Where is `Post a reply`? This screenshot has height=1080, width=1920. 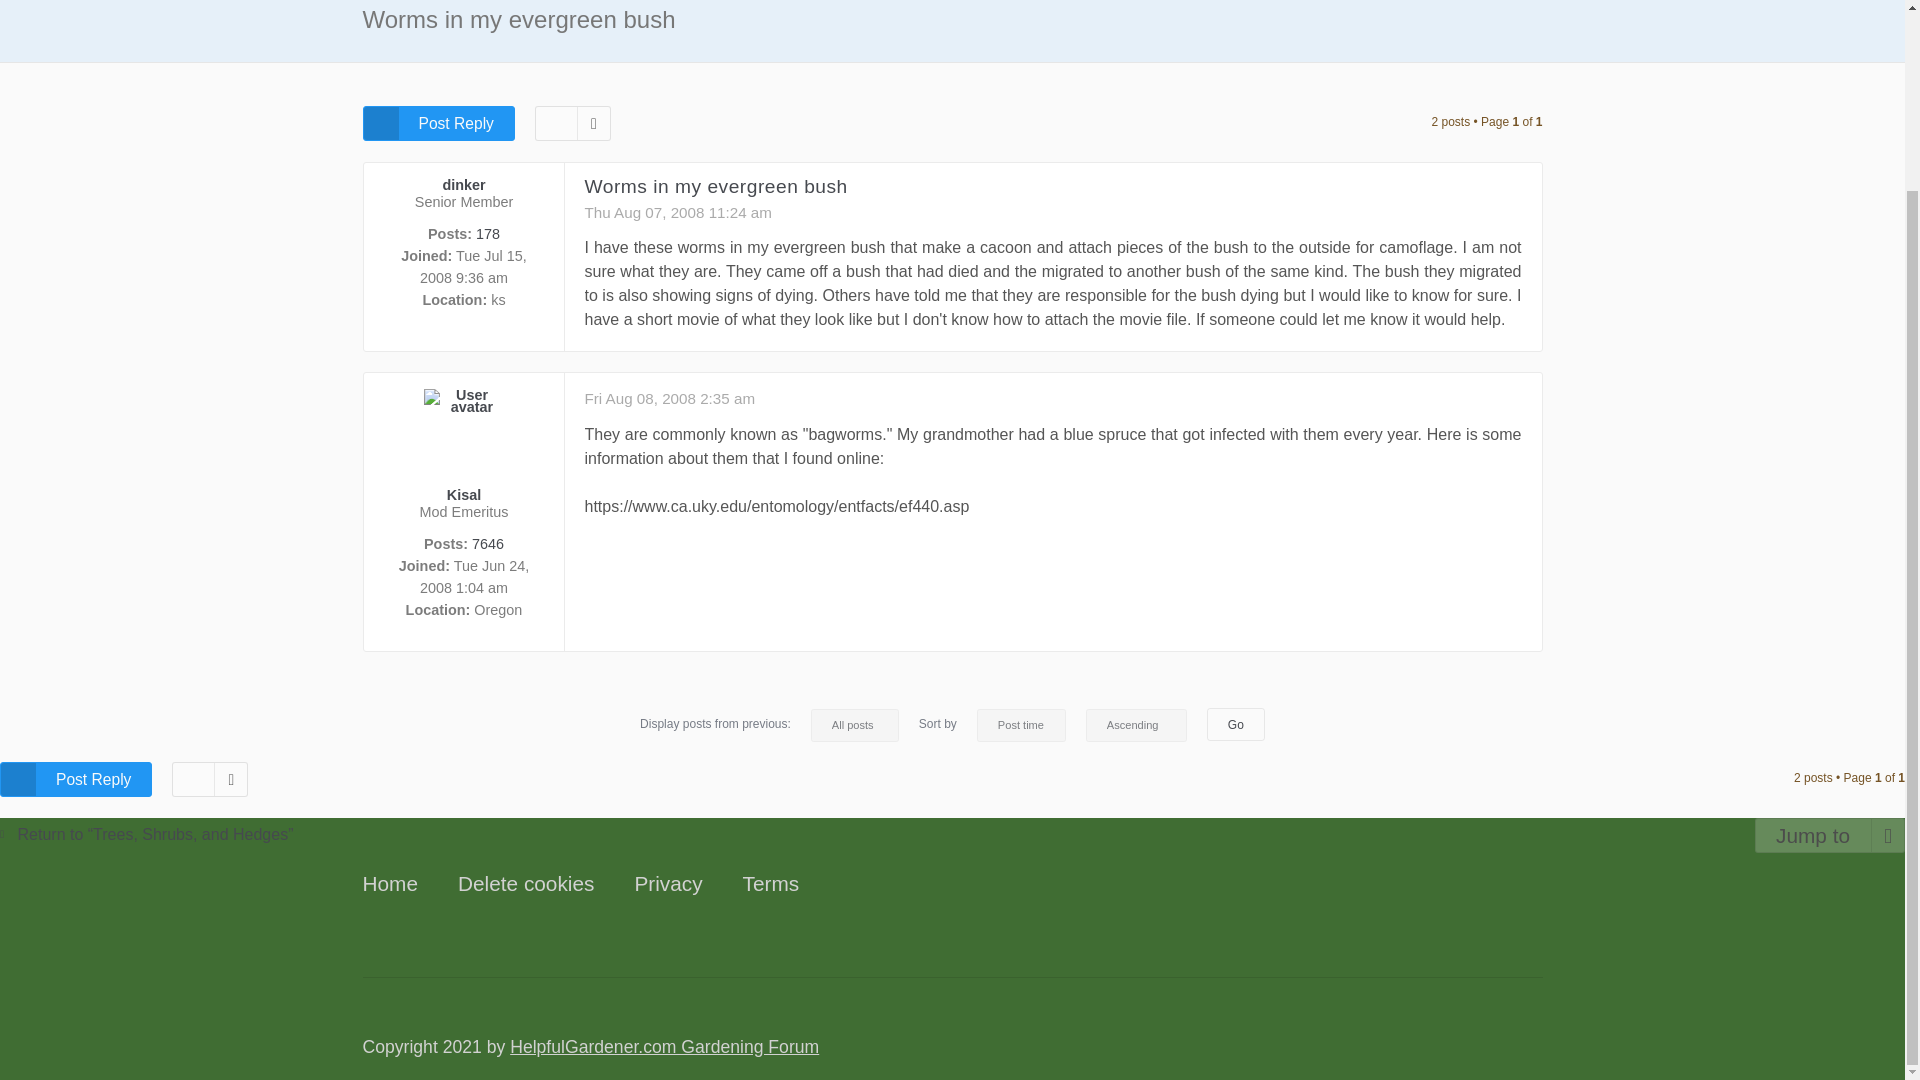
Post a reply is located at coordinates (76, 780).